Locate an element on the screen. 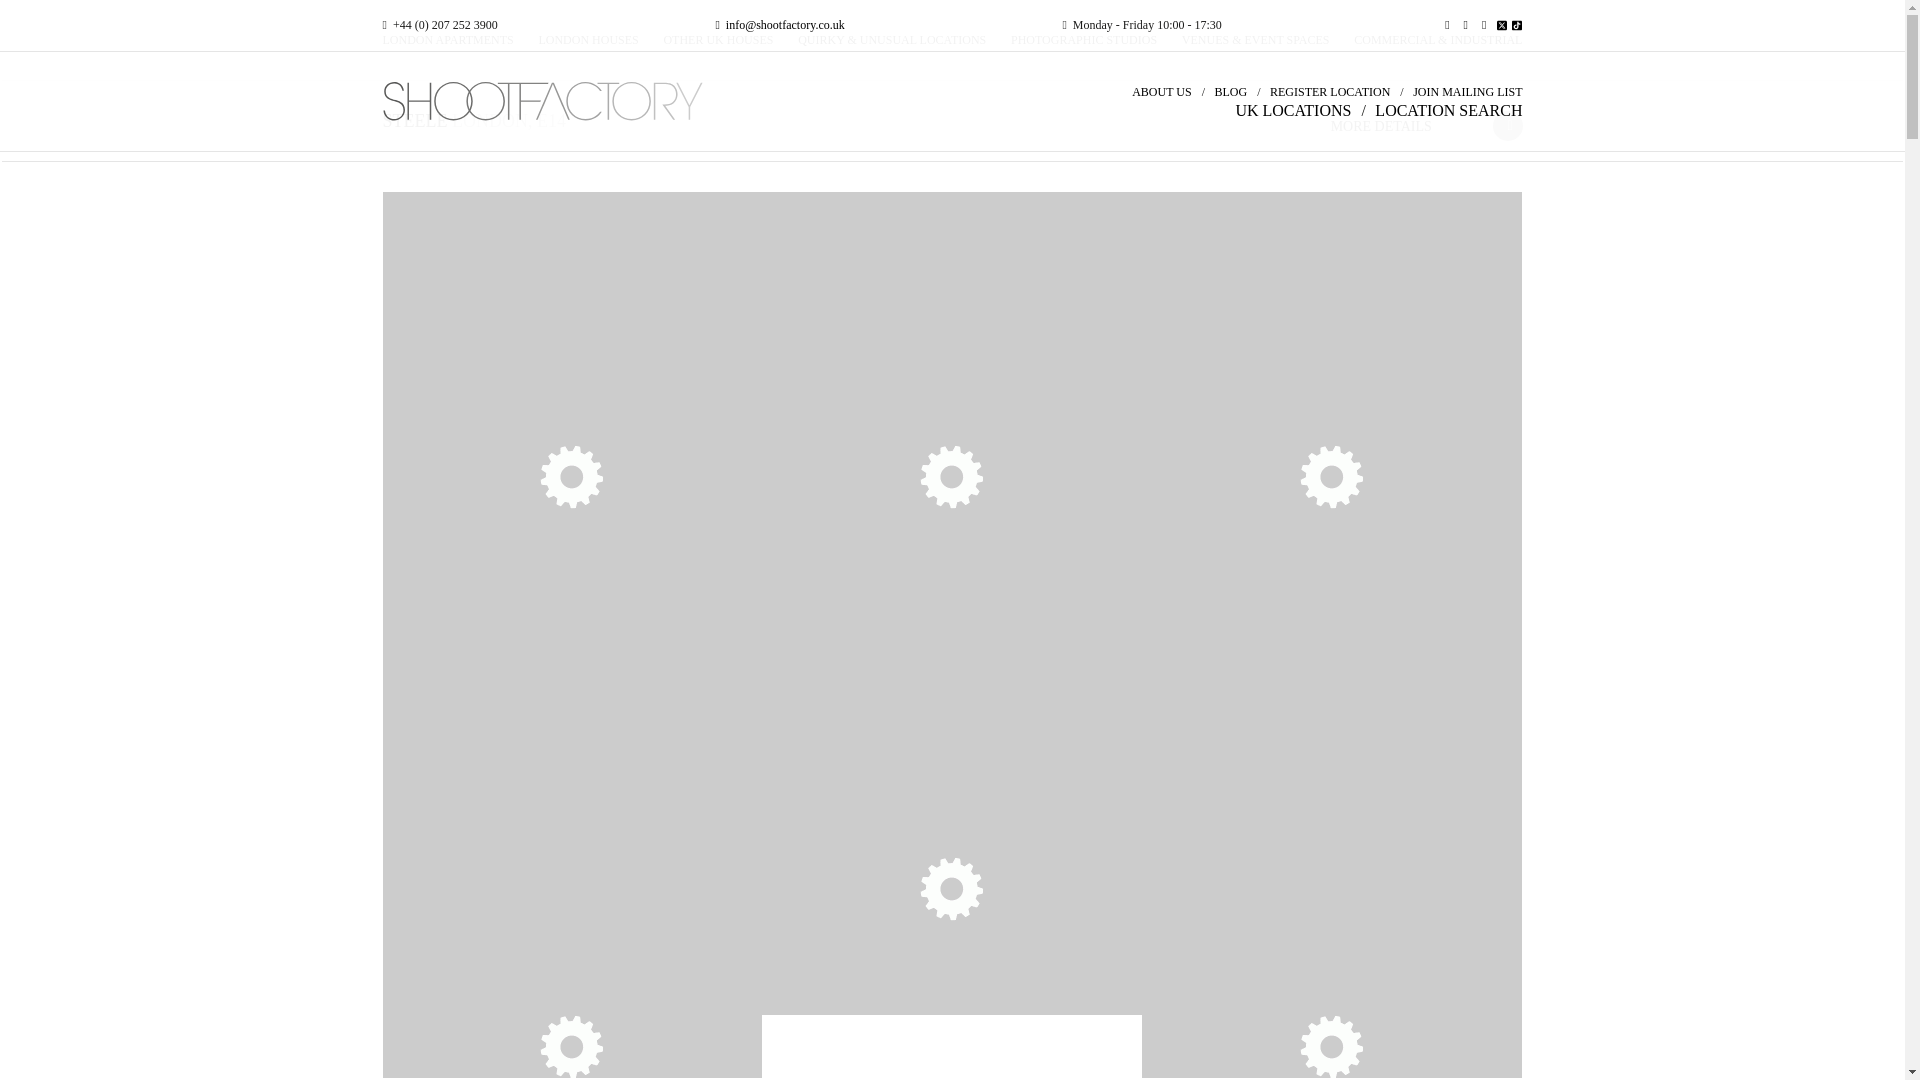 The height and width of the screenshot is (1080, 1920). MORE DETAILS is located at coordinates (1390, 126).